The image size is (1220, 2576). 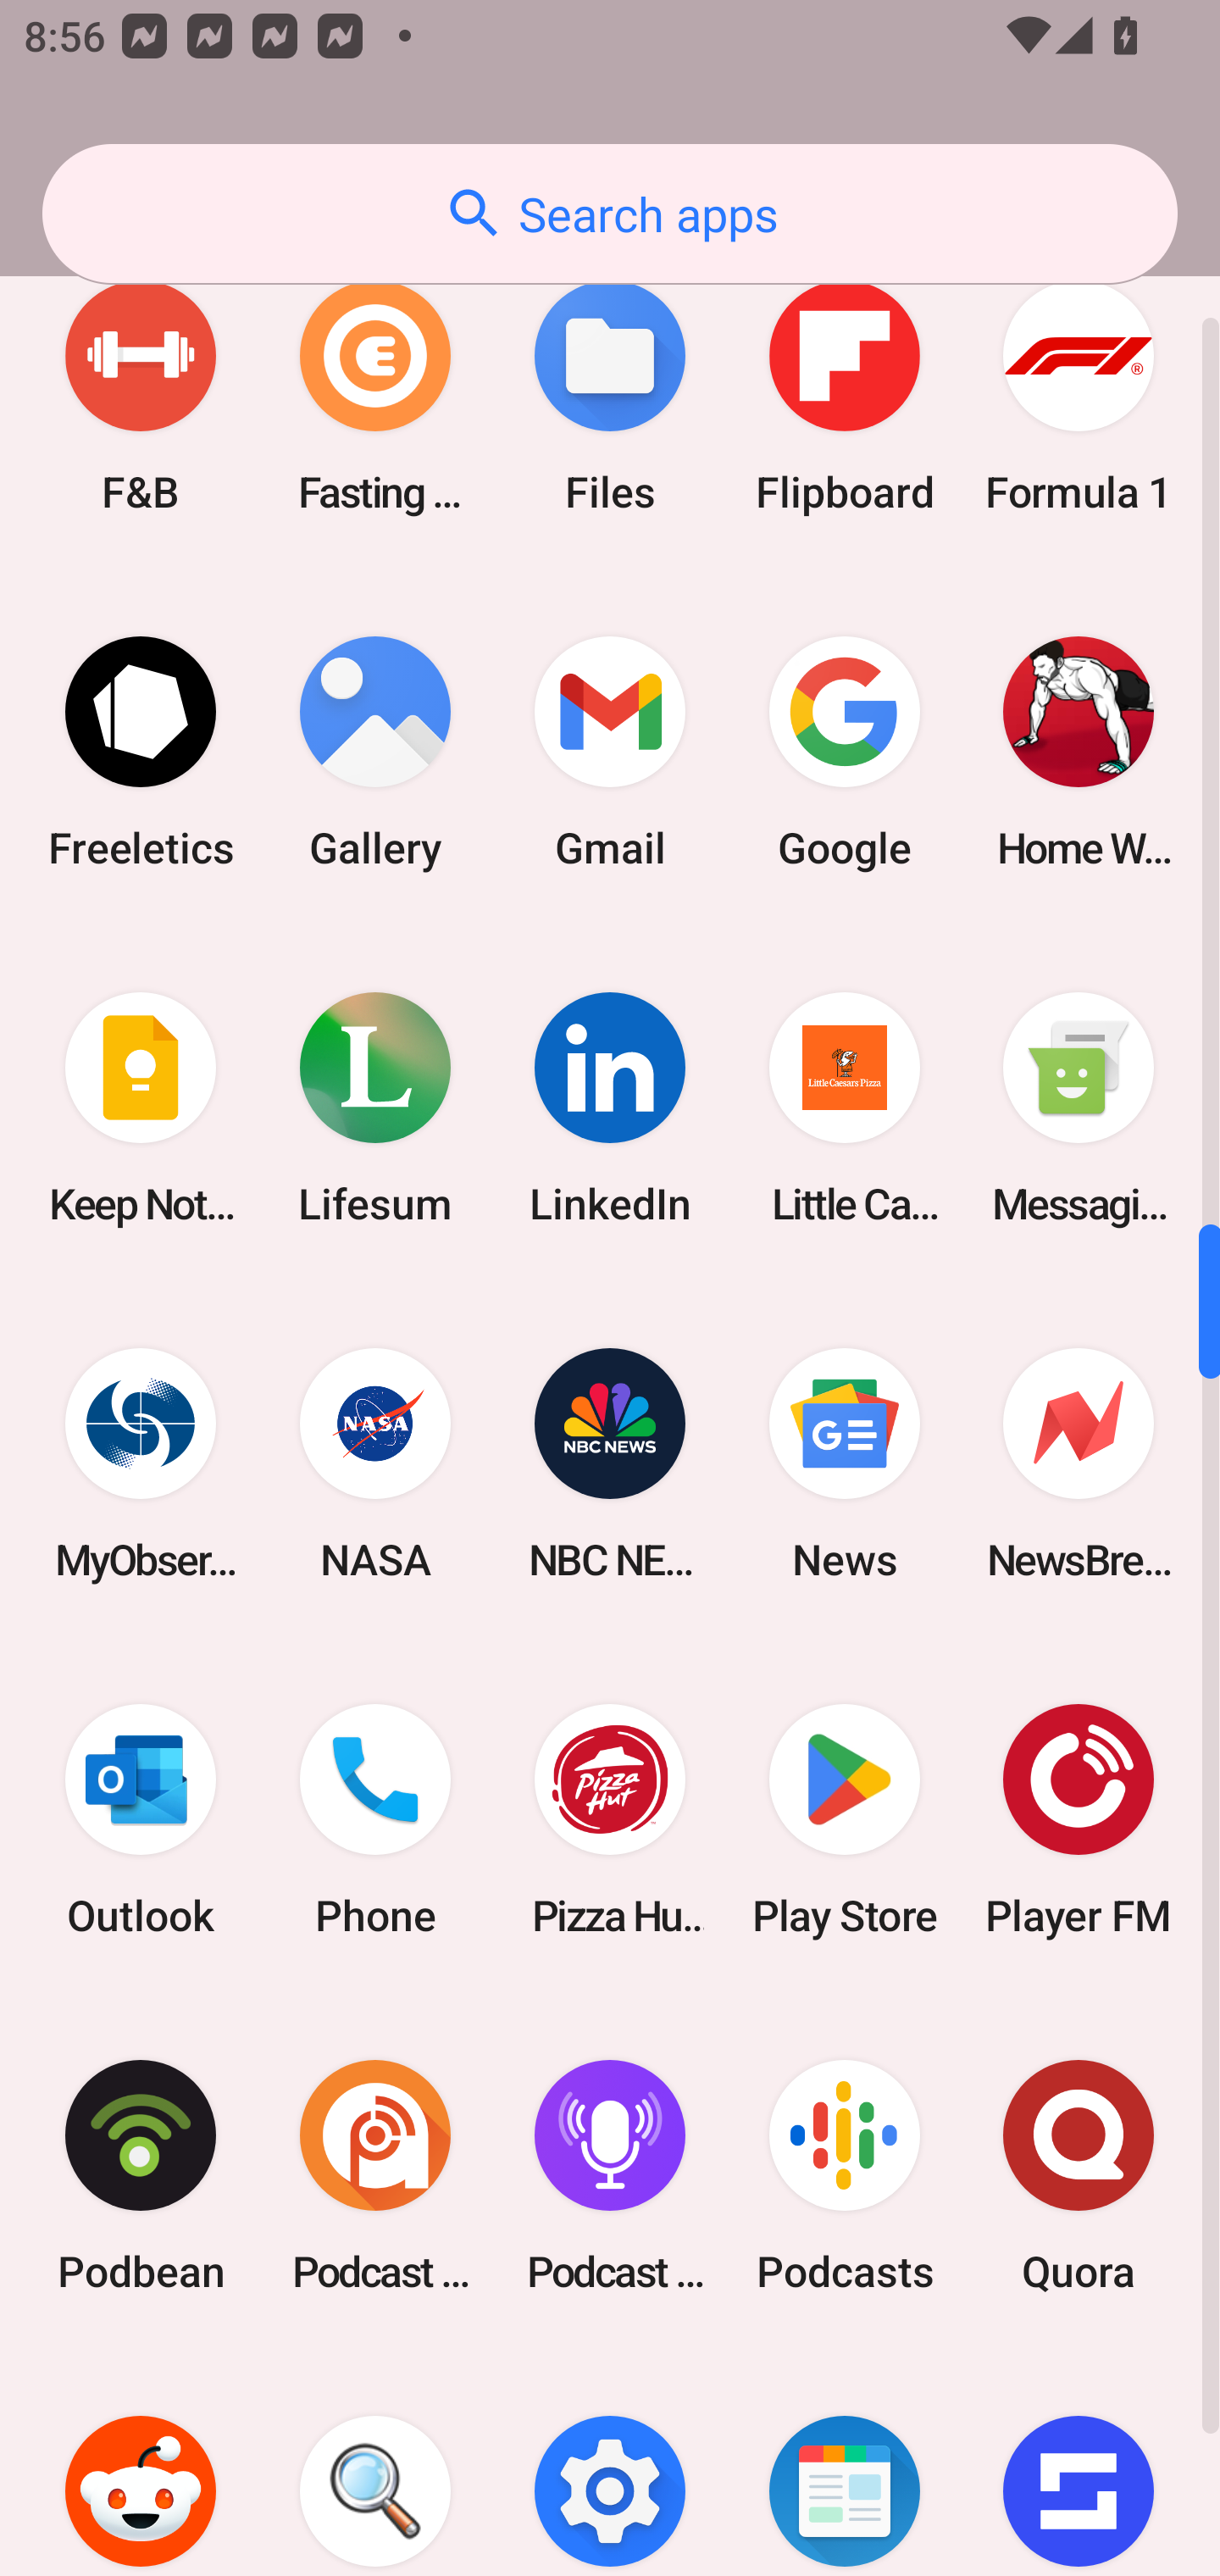 What do you see at coordinates (610, 1107) in the screenshot?
I see `LinkedIn` at bounding box center [610, 1107].